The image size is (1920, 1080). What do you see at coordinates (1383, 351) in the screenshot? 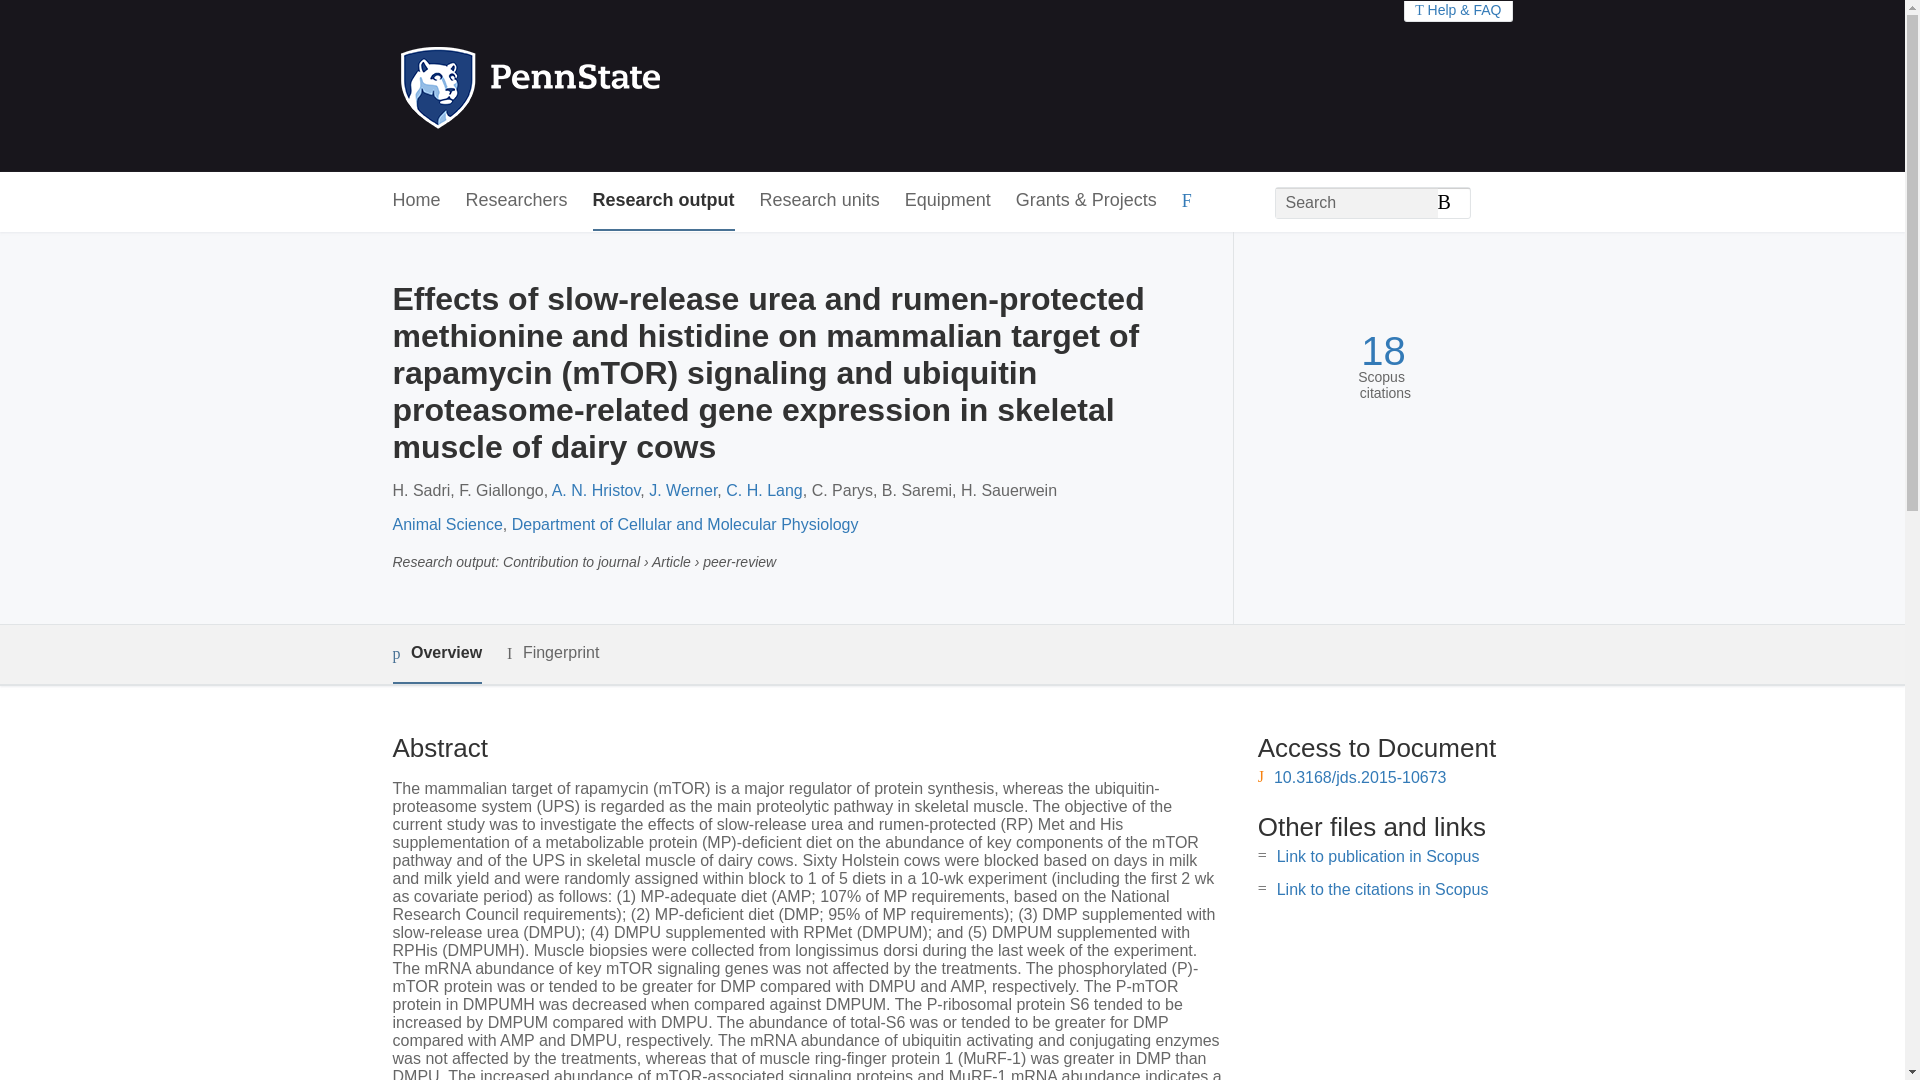
I see `18` at bounding box center [1383, 351].